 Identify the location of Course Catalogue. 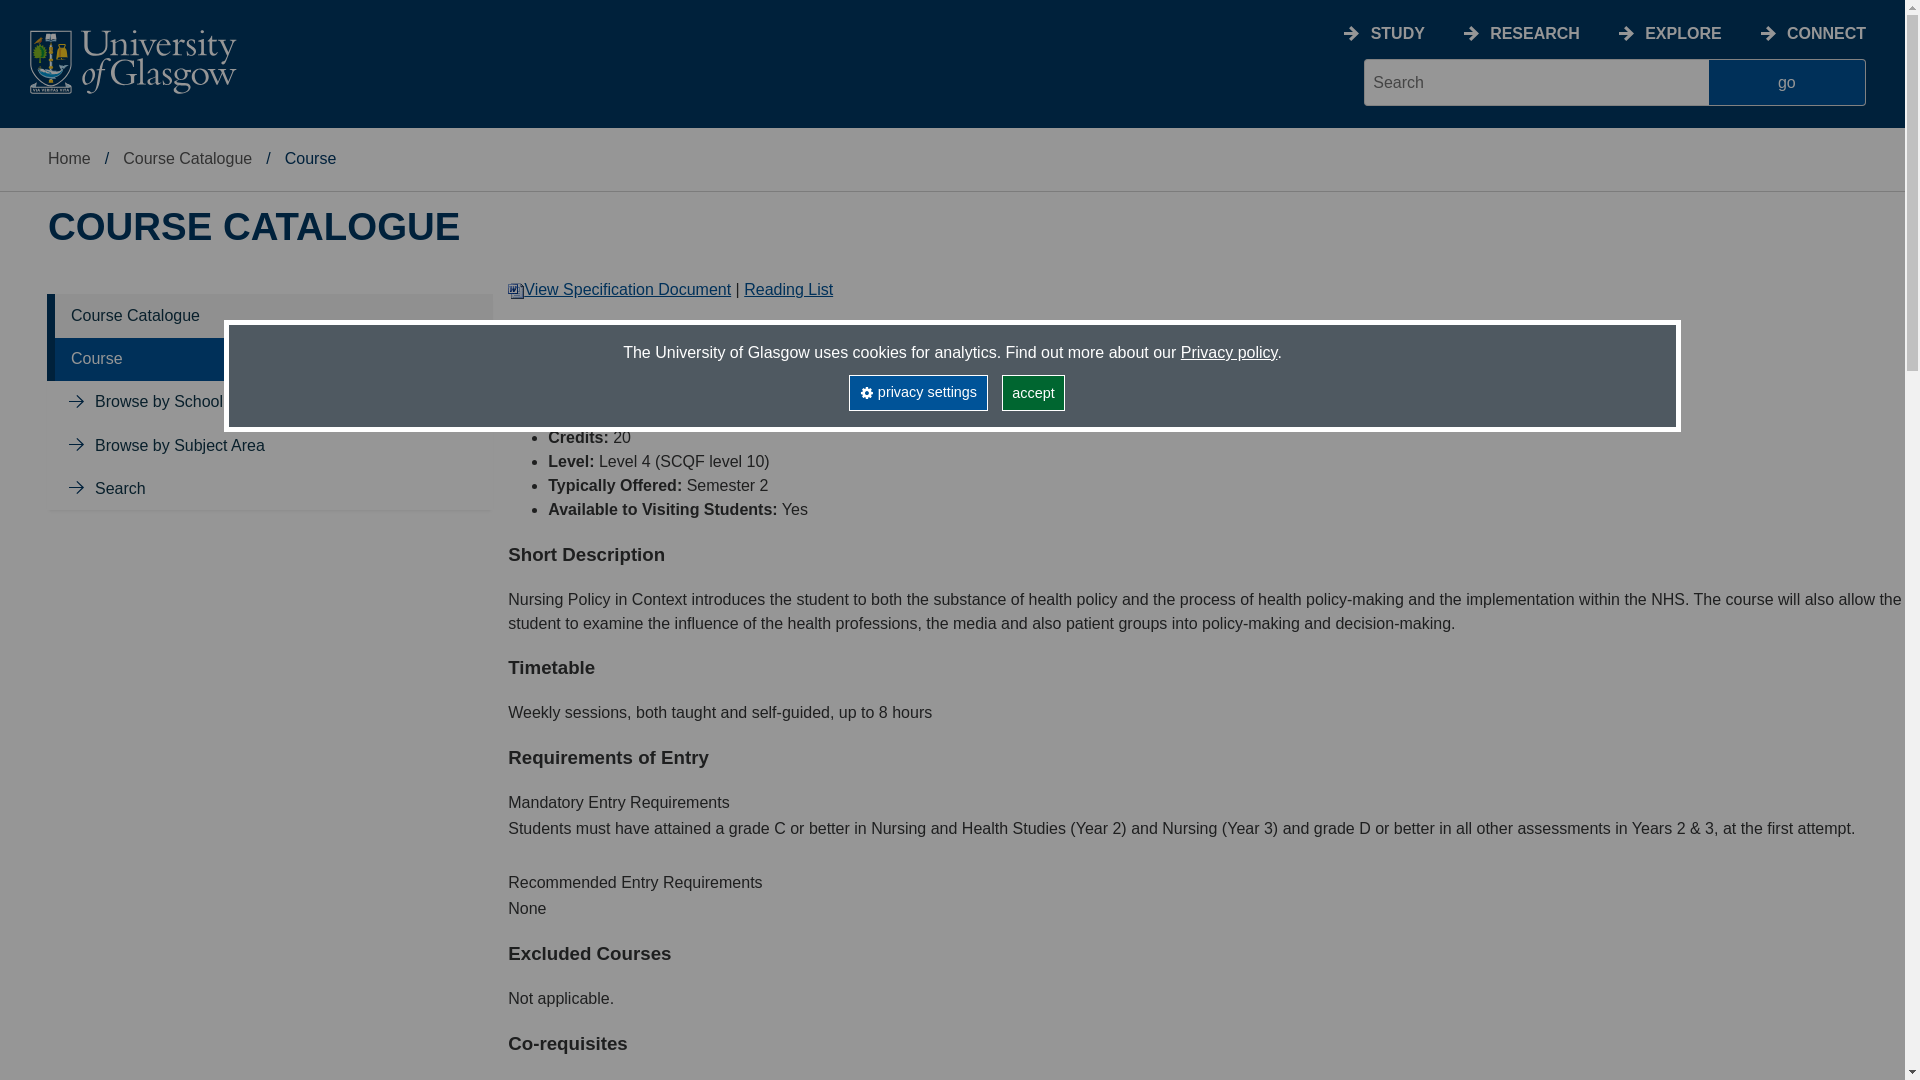
(135, 315).